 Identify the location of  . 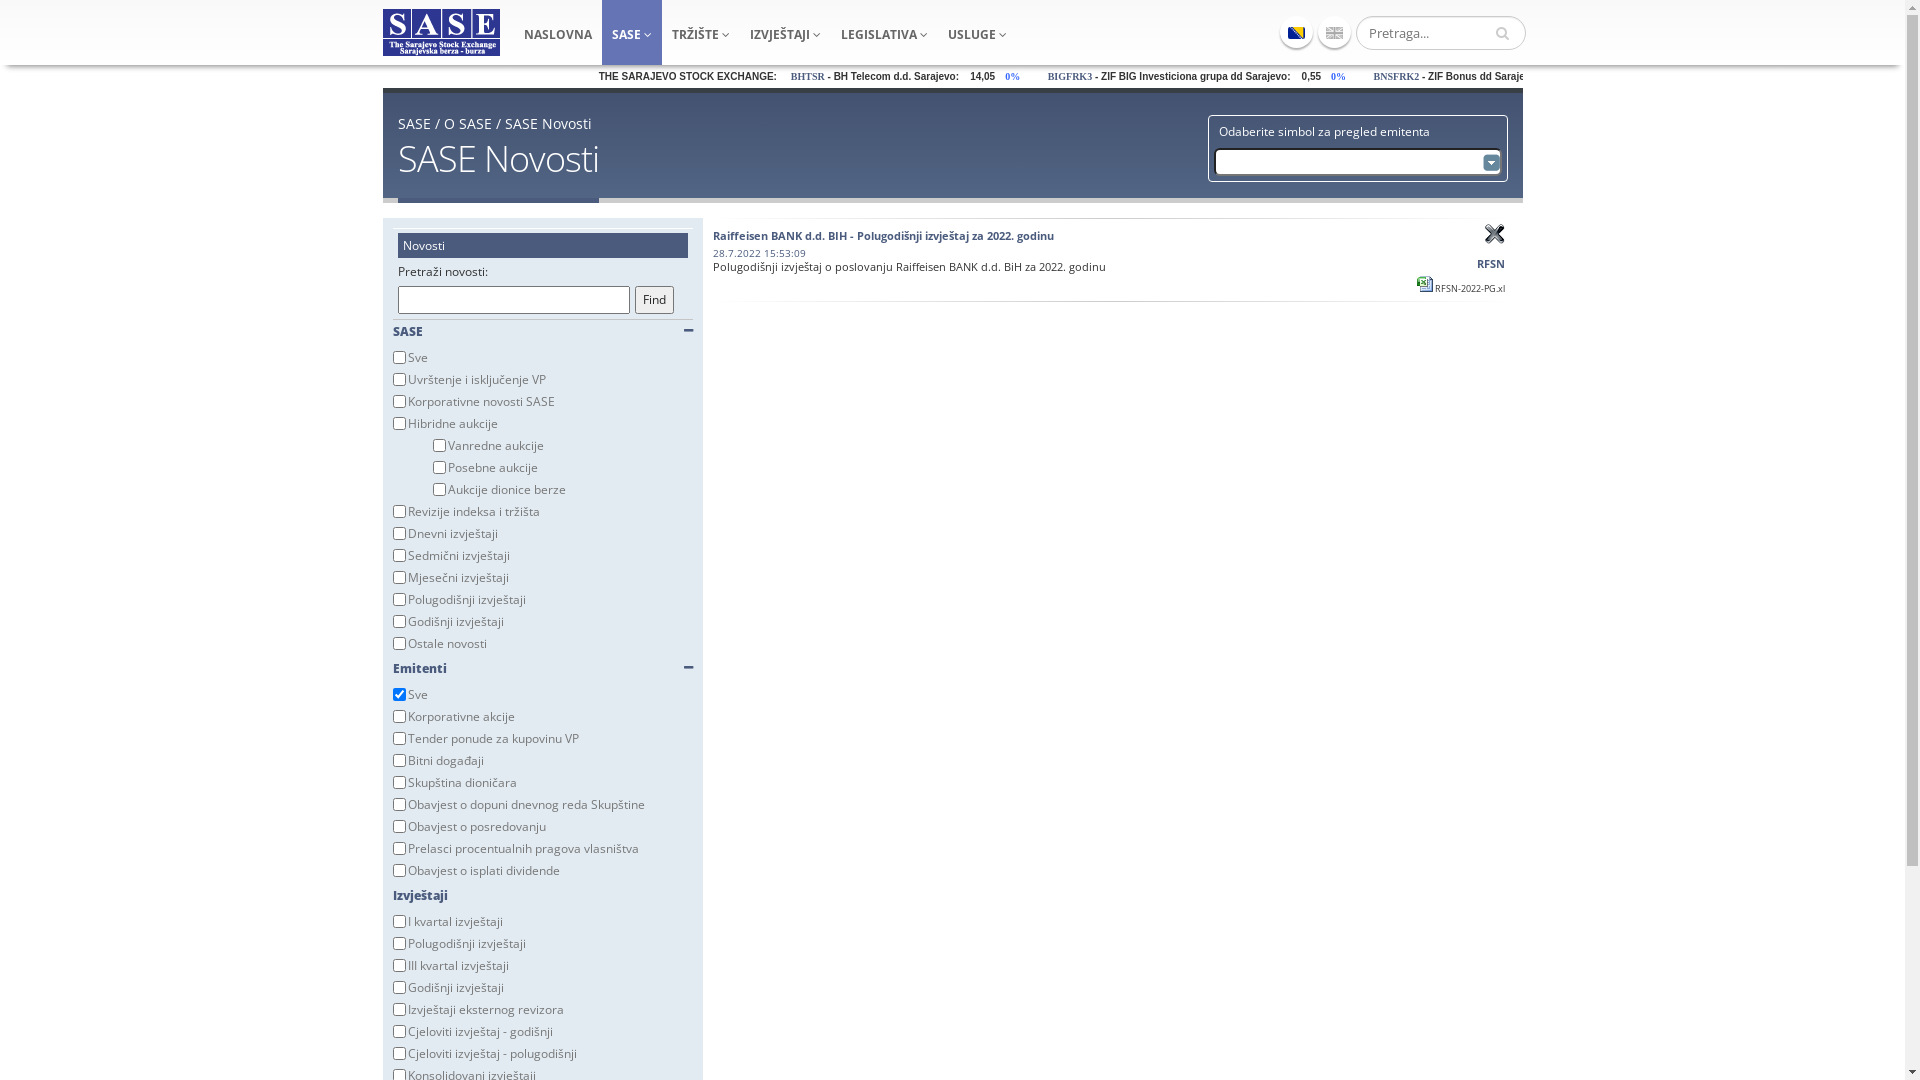
(1504, 33).